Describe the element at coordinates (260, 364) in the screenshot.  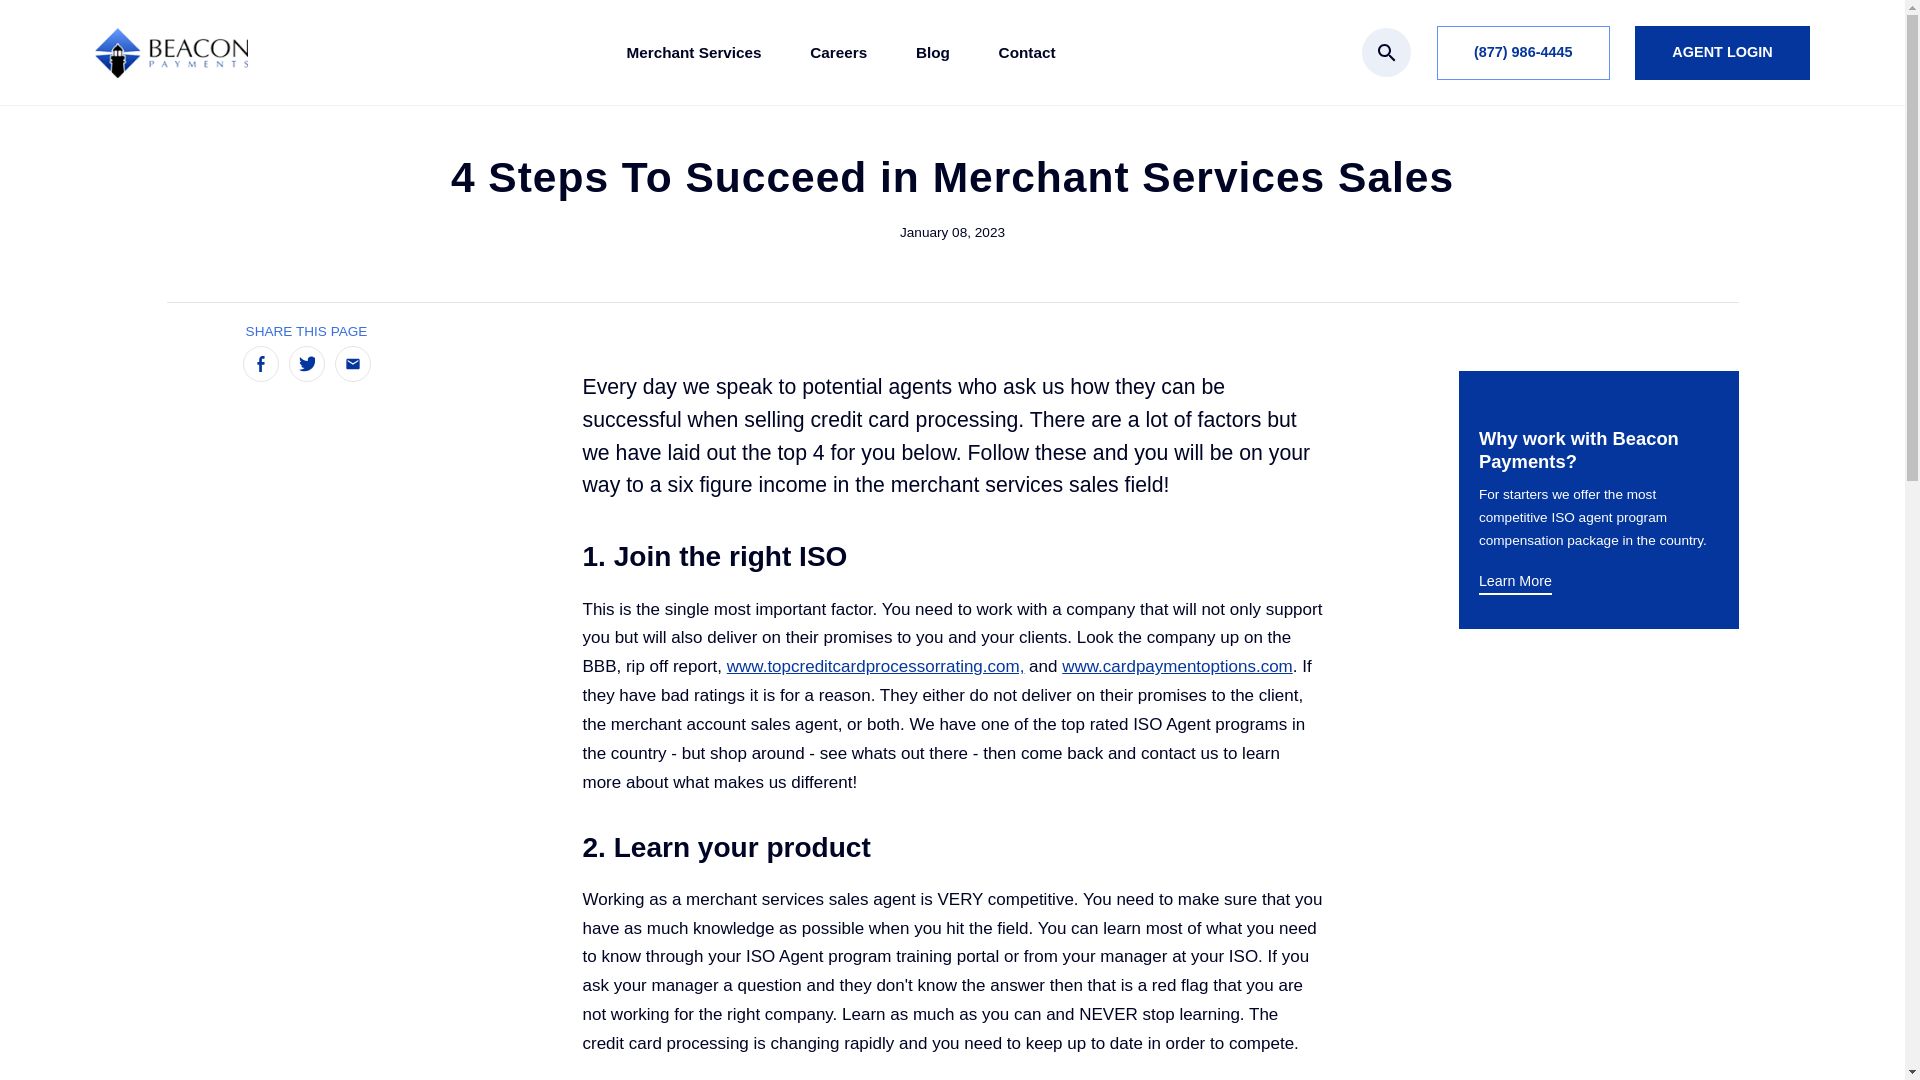
I see `Facebook` at that location.